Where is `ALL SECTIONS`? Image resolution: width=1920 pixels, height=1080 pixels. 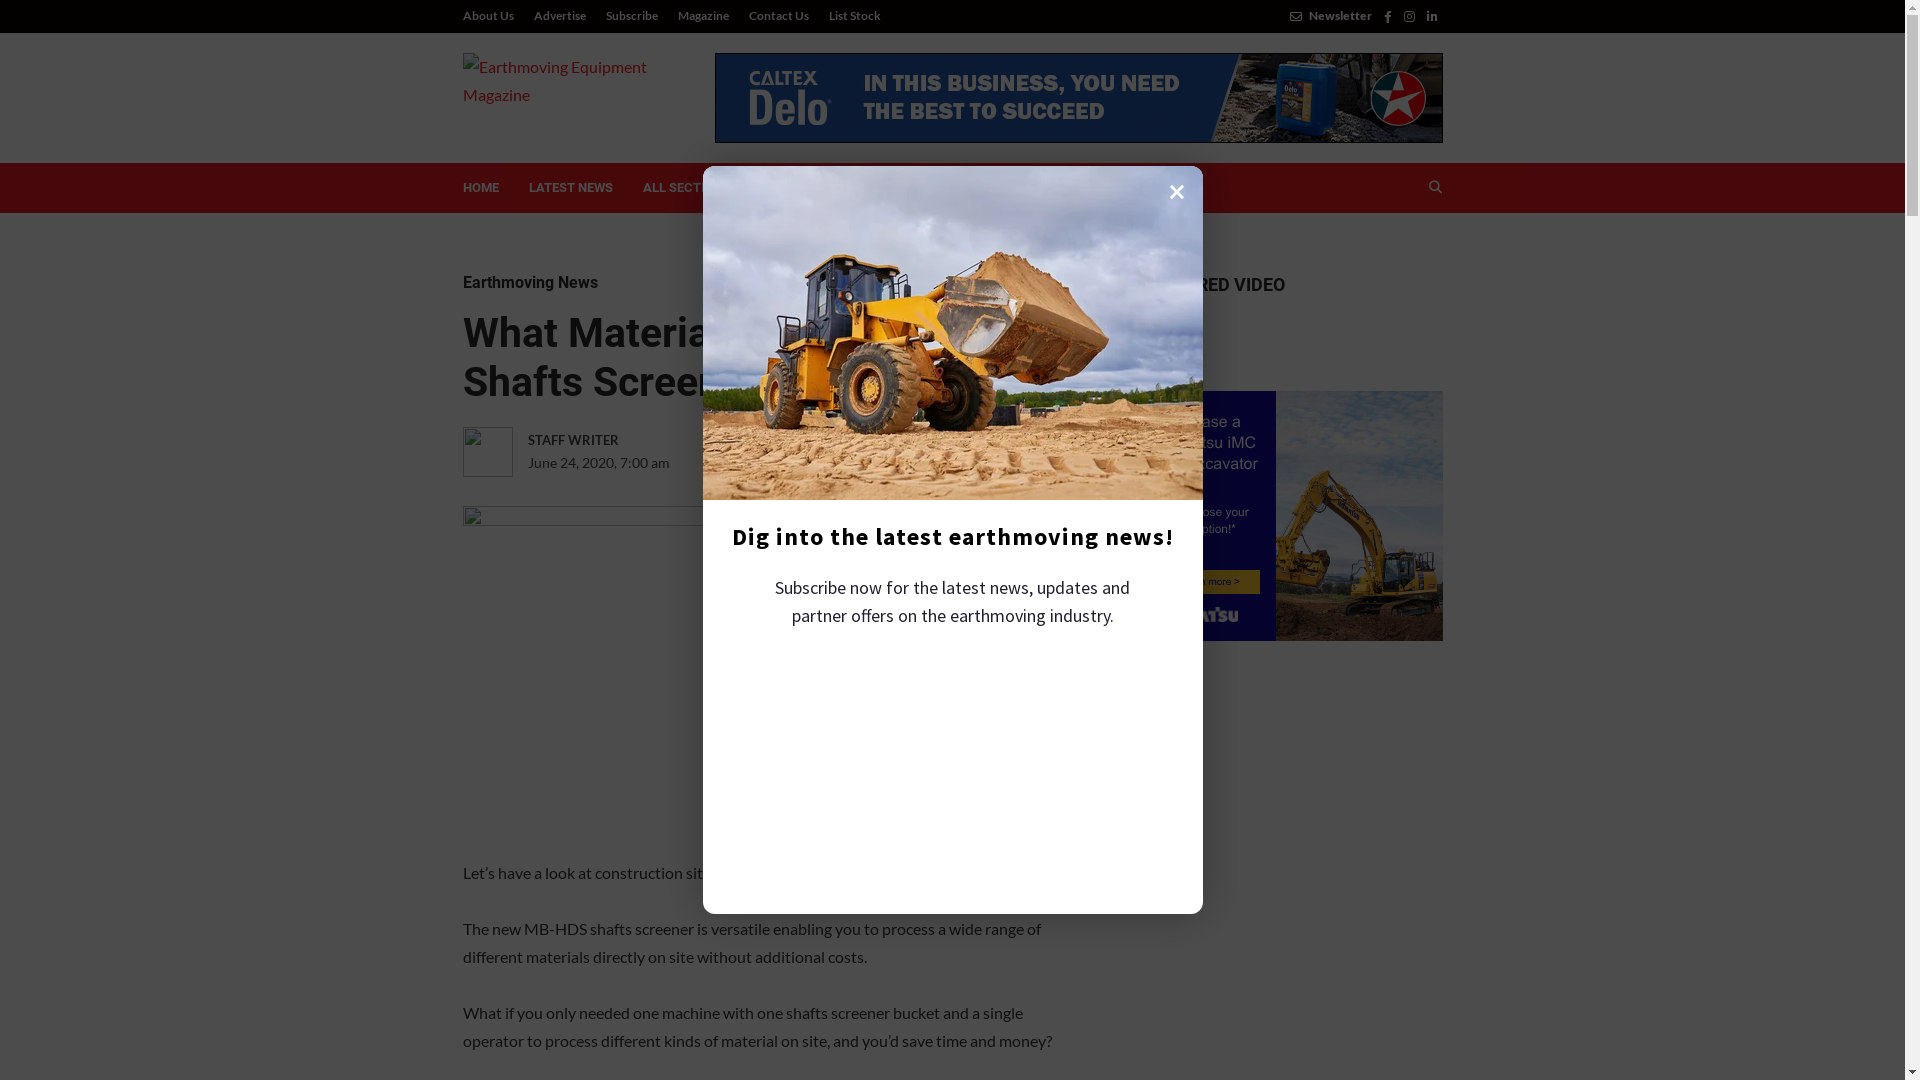 ALL SECTIONS is located at coordinates (696, 188).